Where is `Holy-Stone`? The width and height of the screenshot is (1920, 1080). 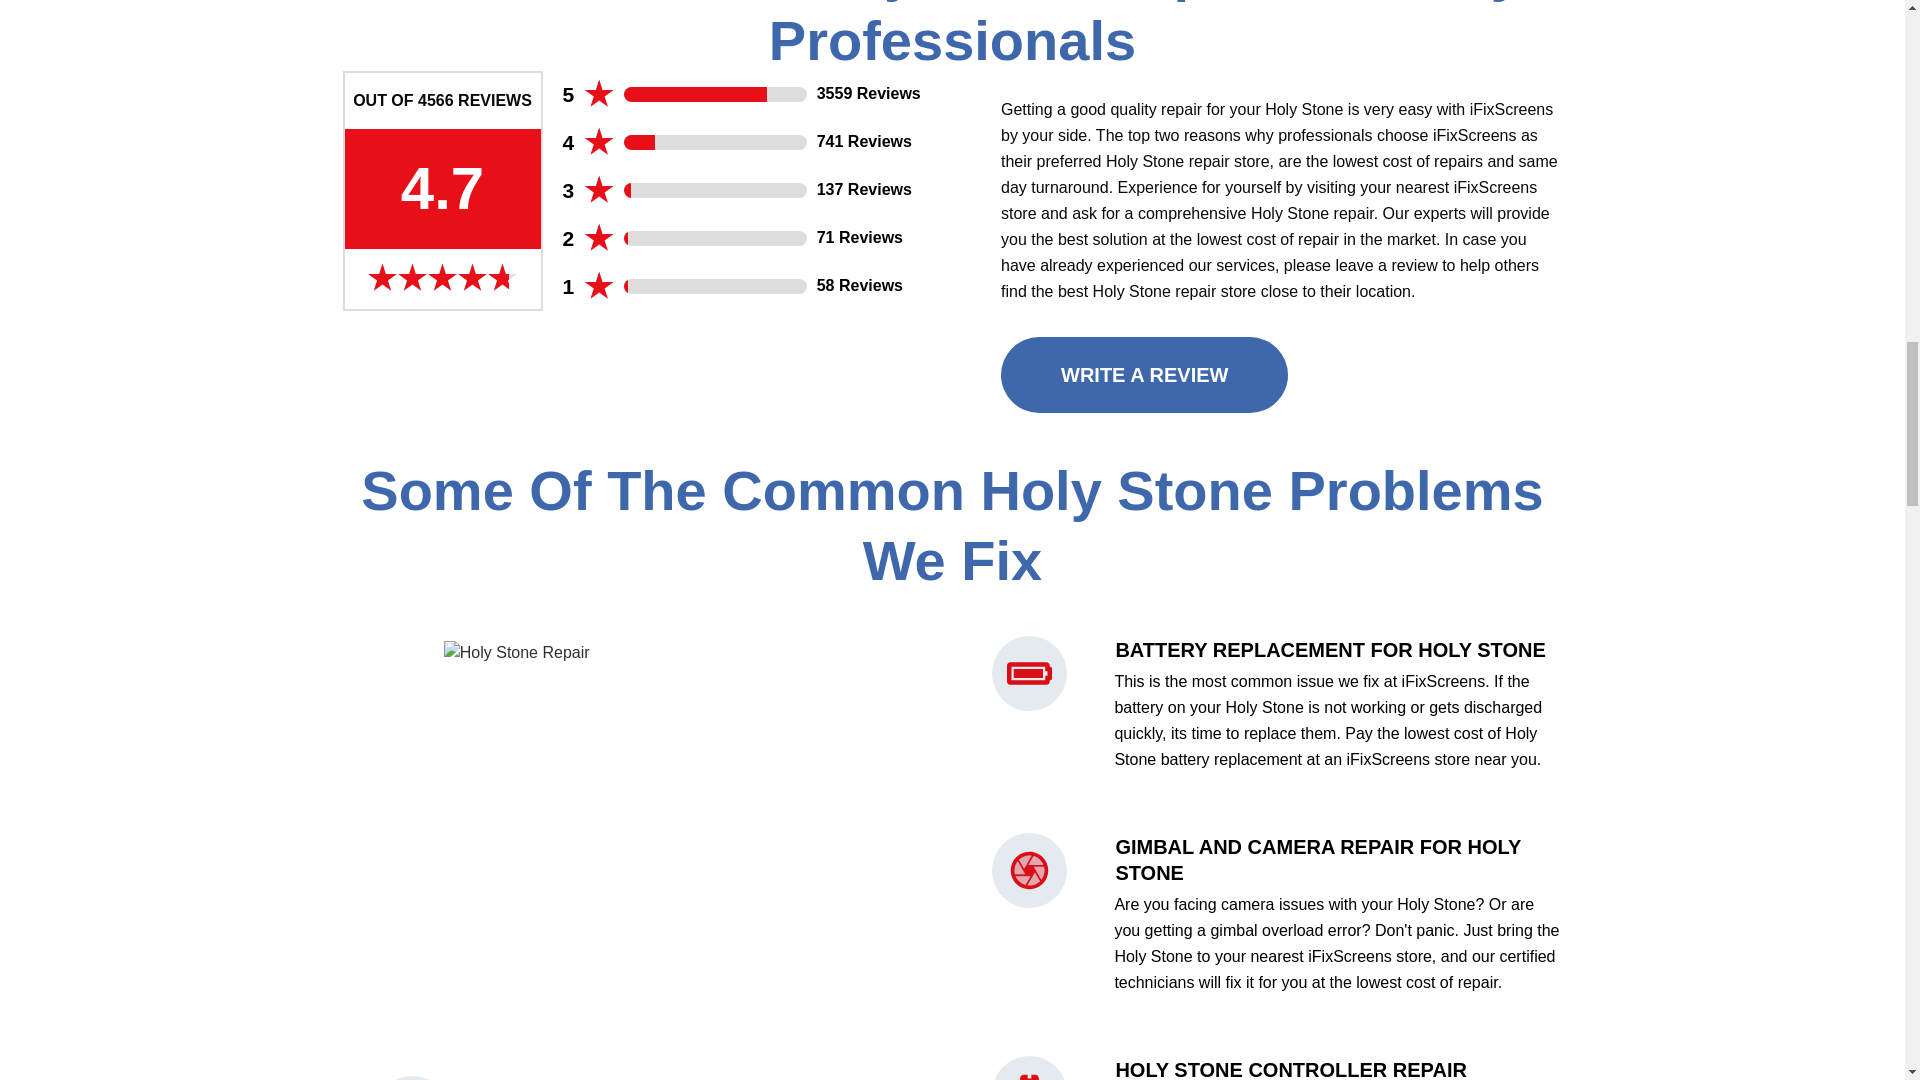 Holy-Stone is located at coordinates (644, 840).